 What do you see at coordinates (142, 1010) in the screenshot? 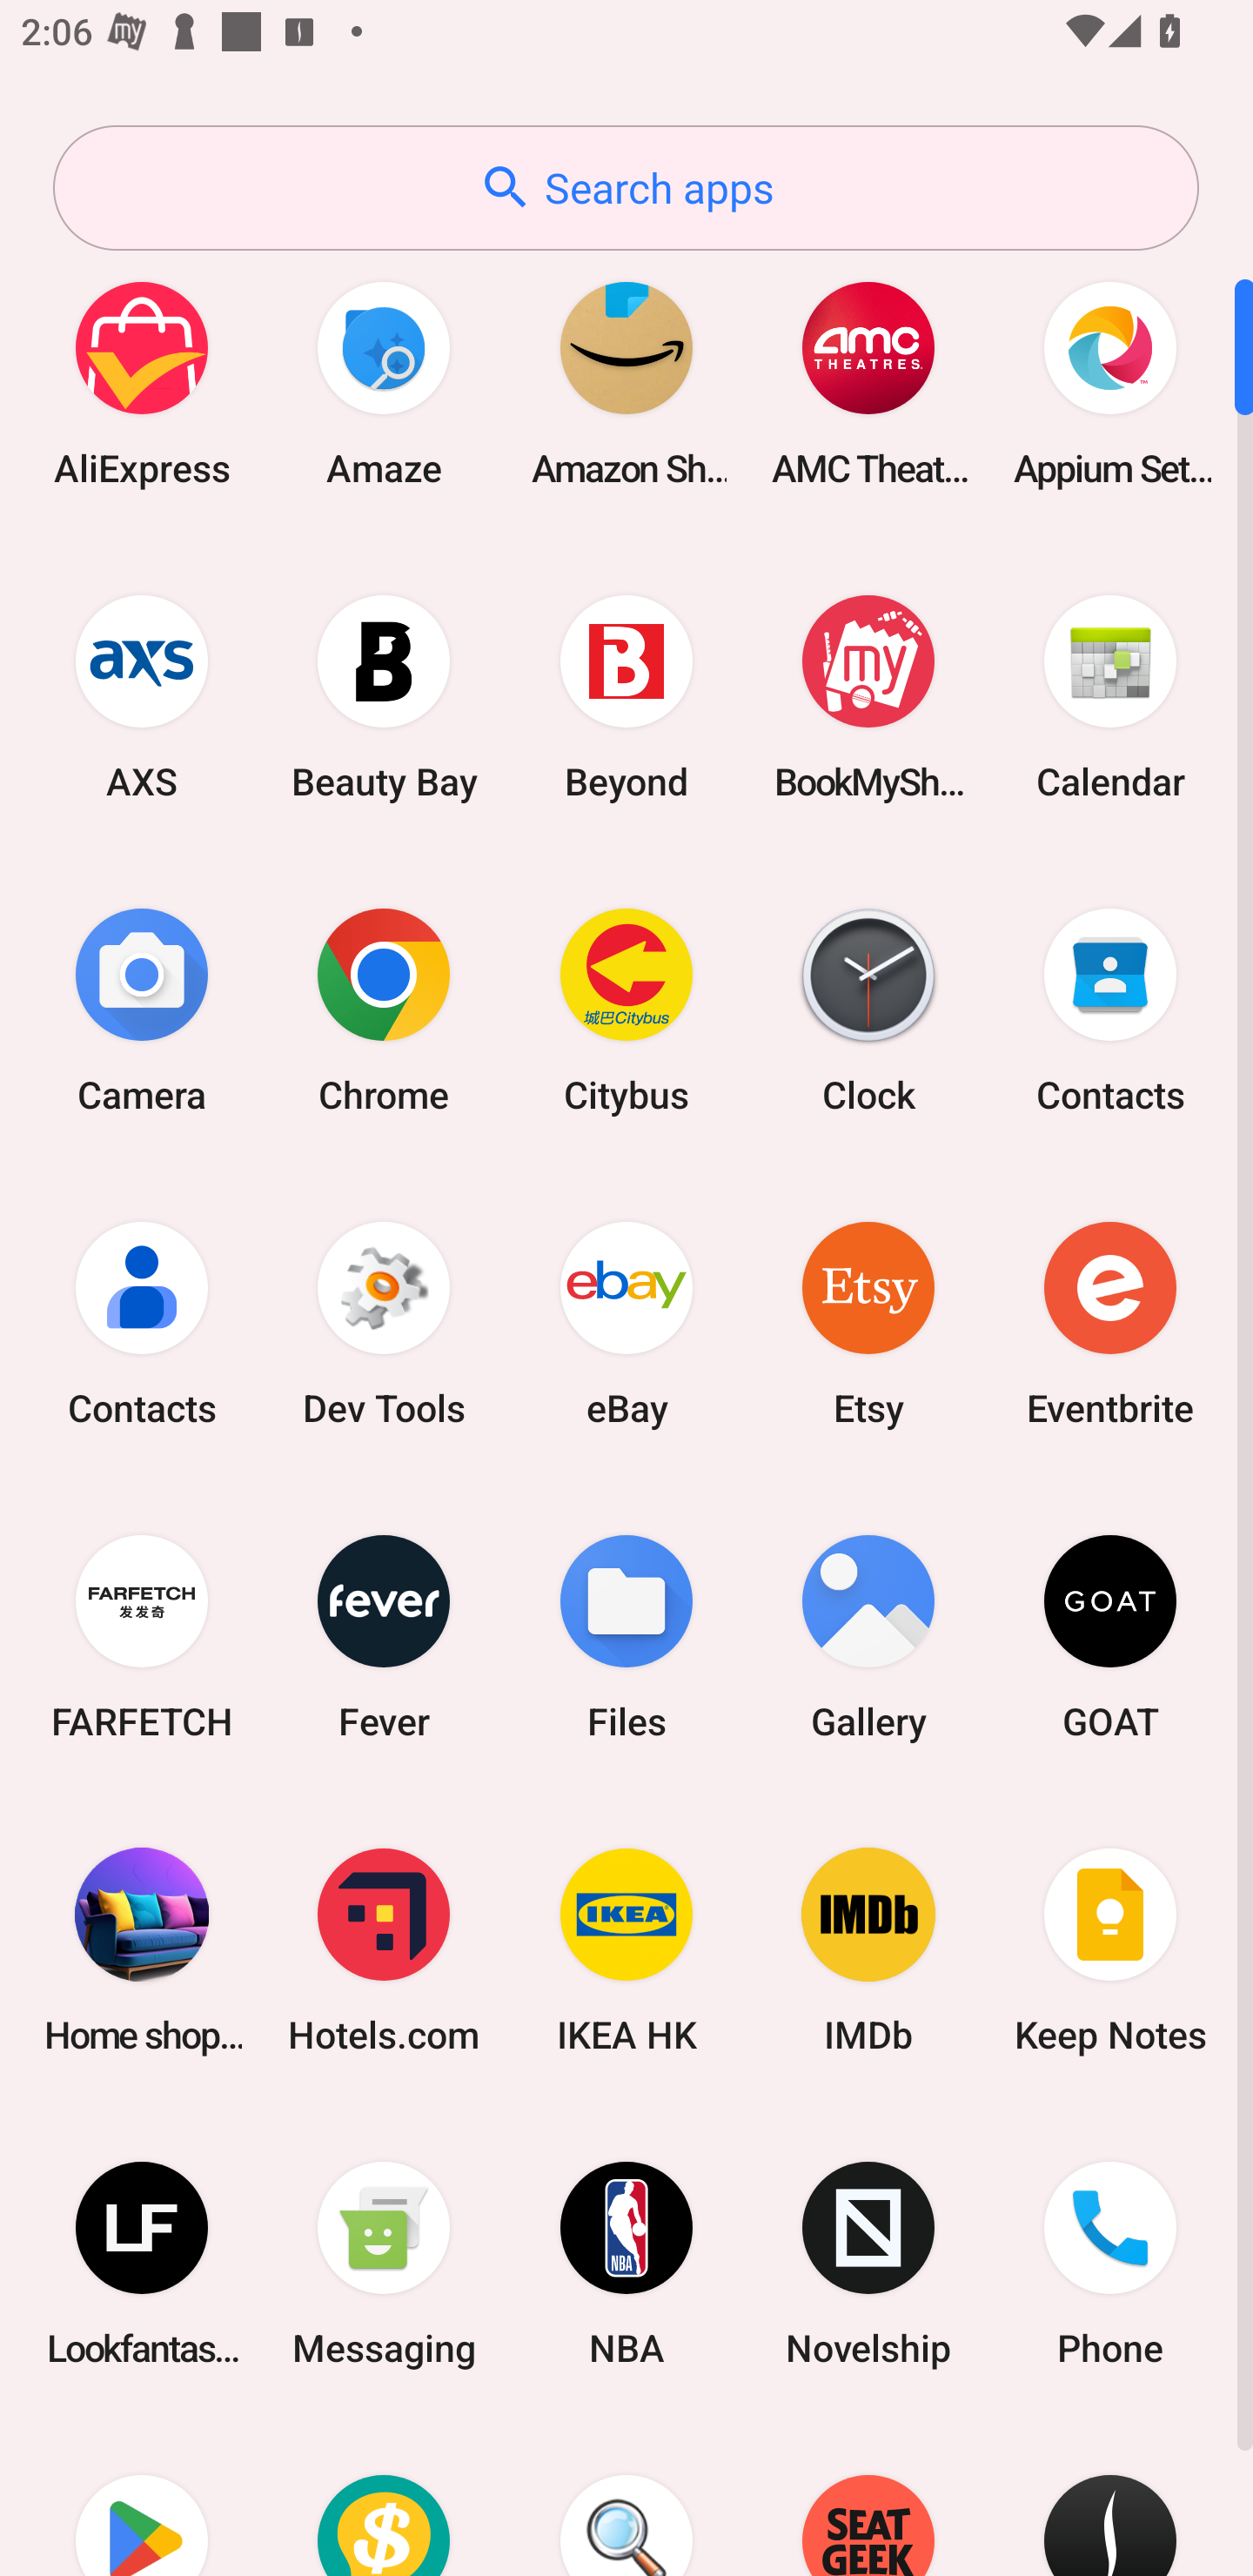
I see `Camera` at bounding box center [142, 1010].